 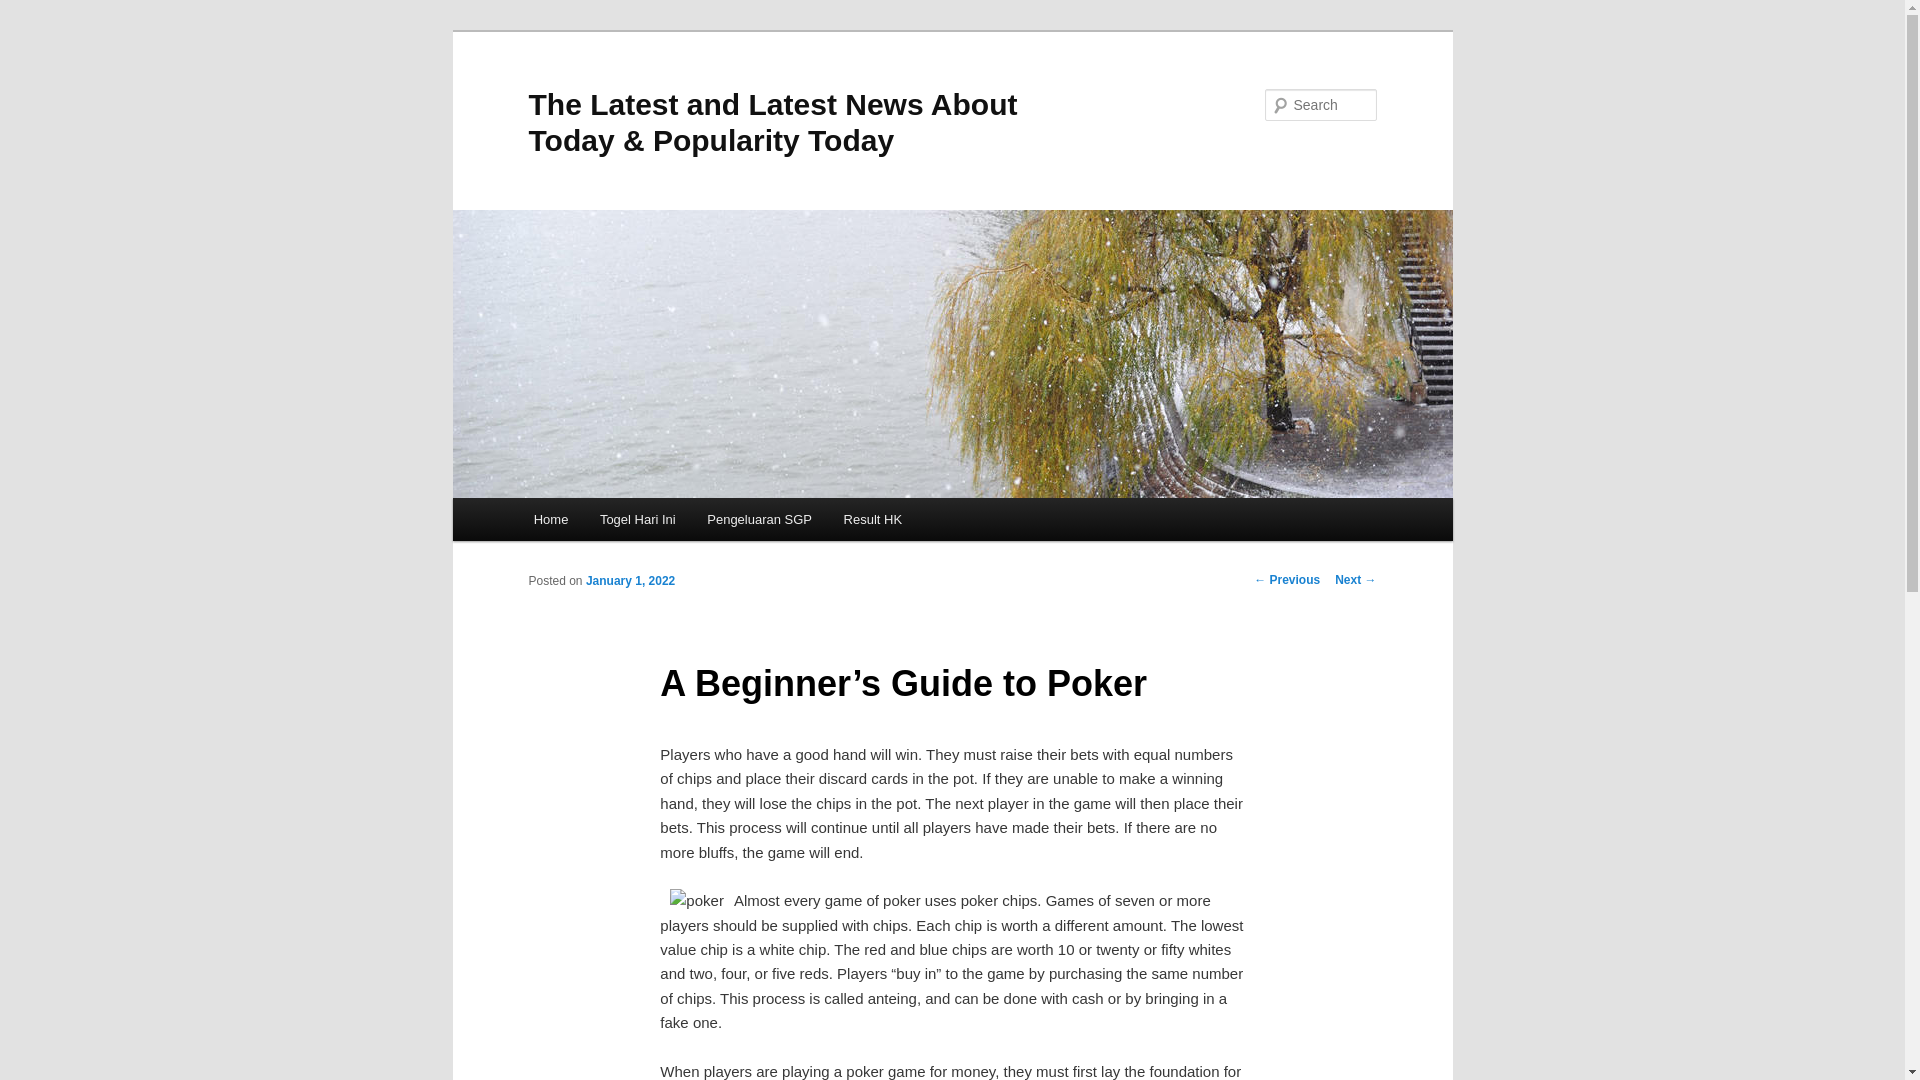 I want to click on Home, so click(x=550, y=519).